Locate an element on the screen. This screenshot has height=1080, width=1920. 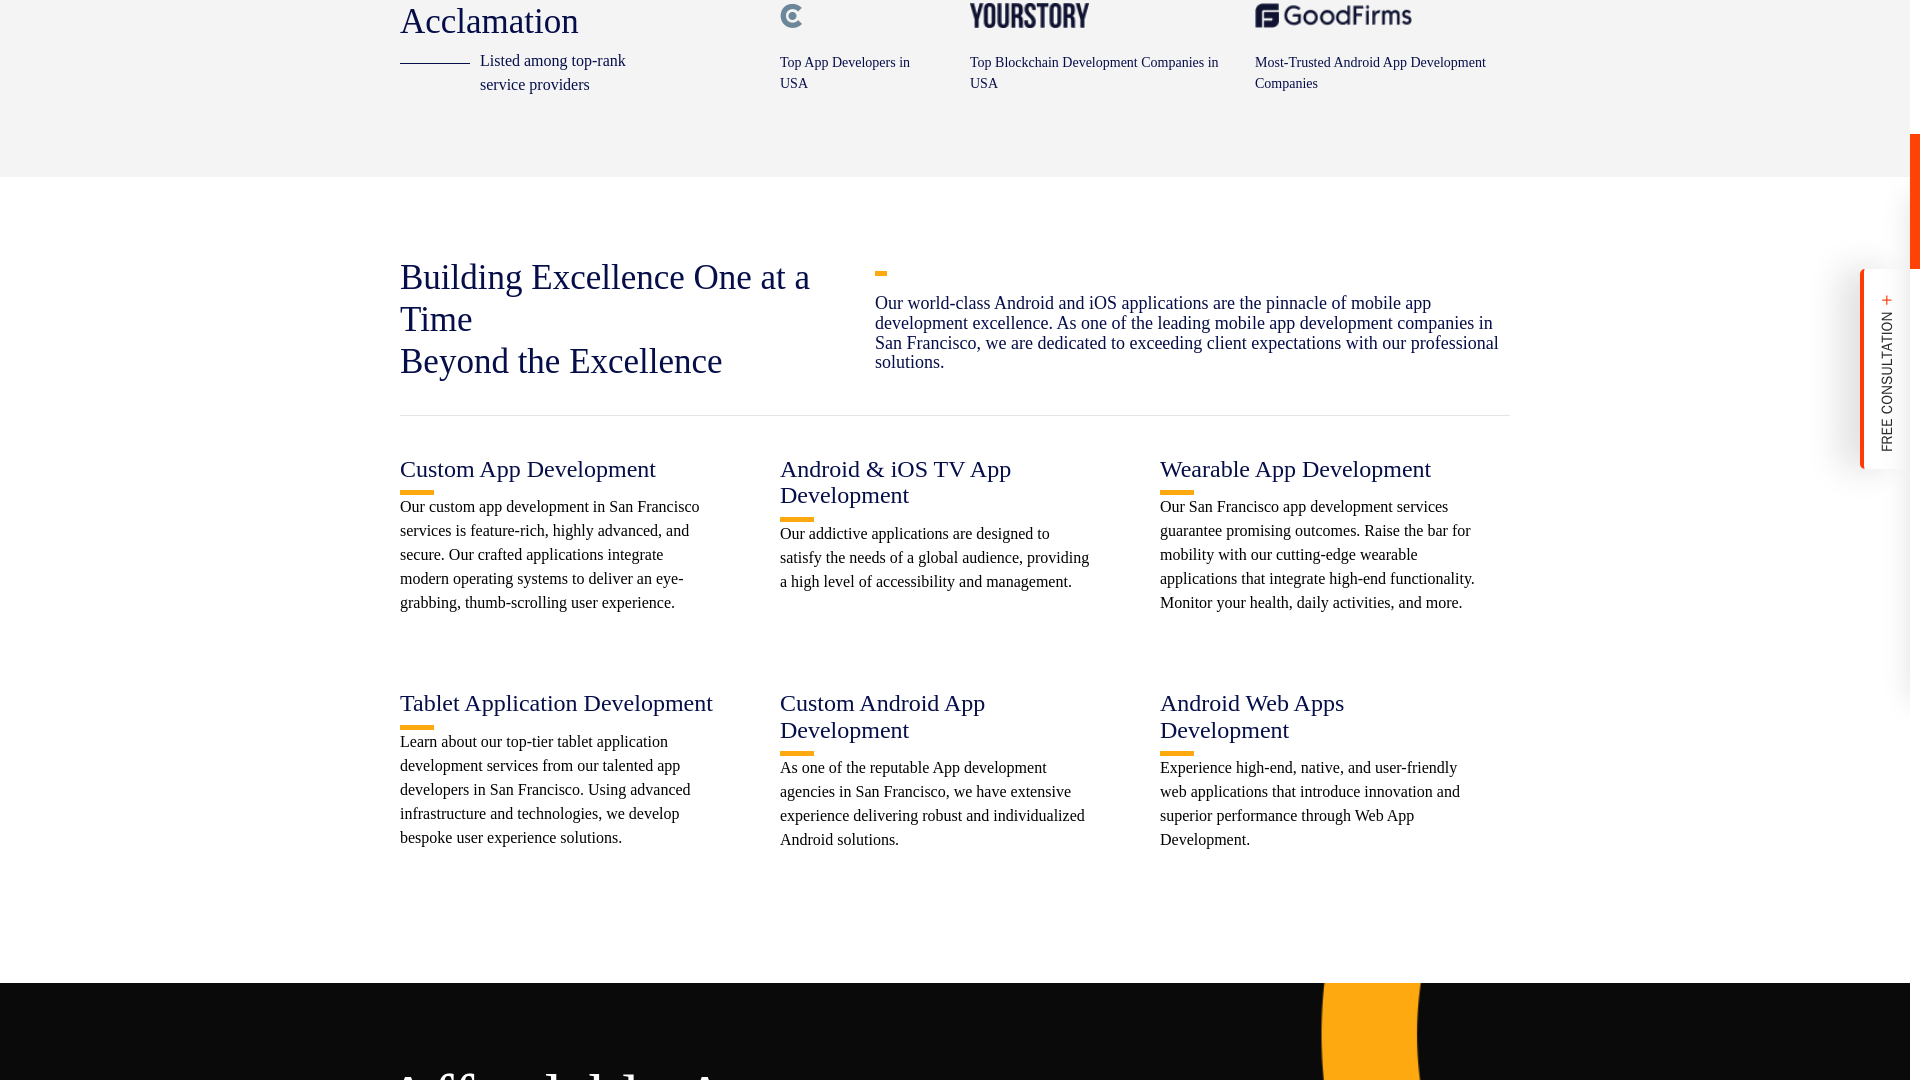
Image of Clutch logo for app development ratings and reviews is located at coordinates (790, 16).